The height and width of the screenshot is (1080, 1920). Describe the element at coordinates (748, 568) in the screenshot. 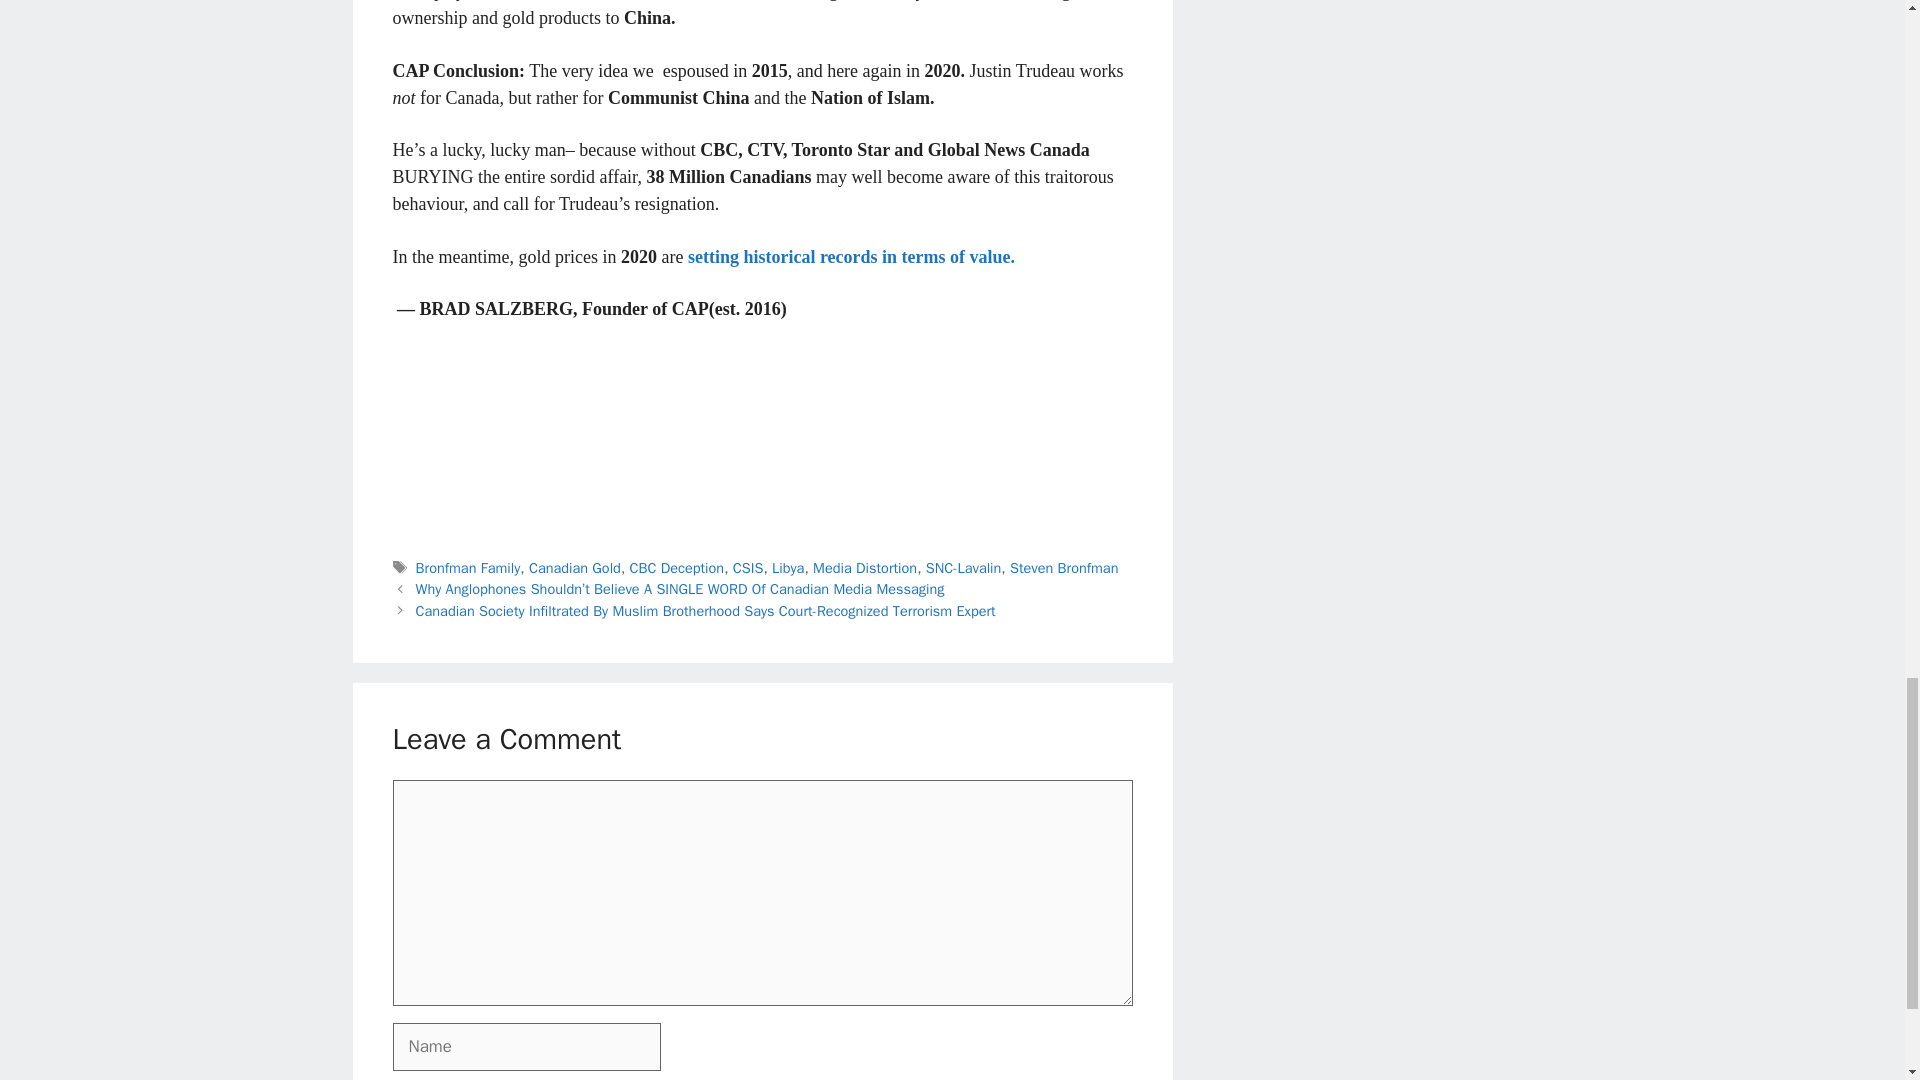

I see `CSIS` at that location.